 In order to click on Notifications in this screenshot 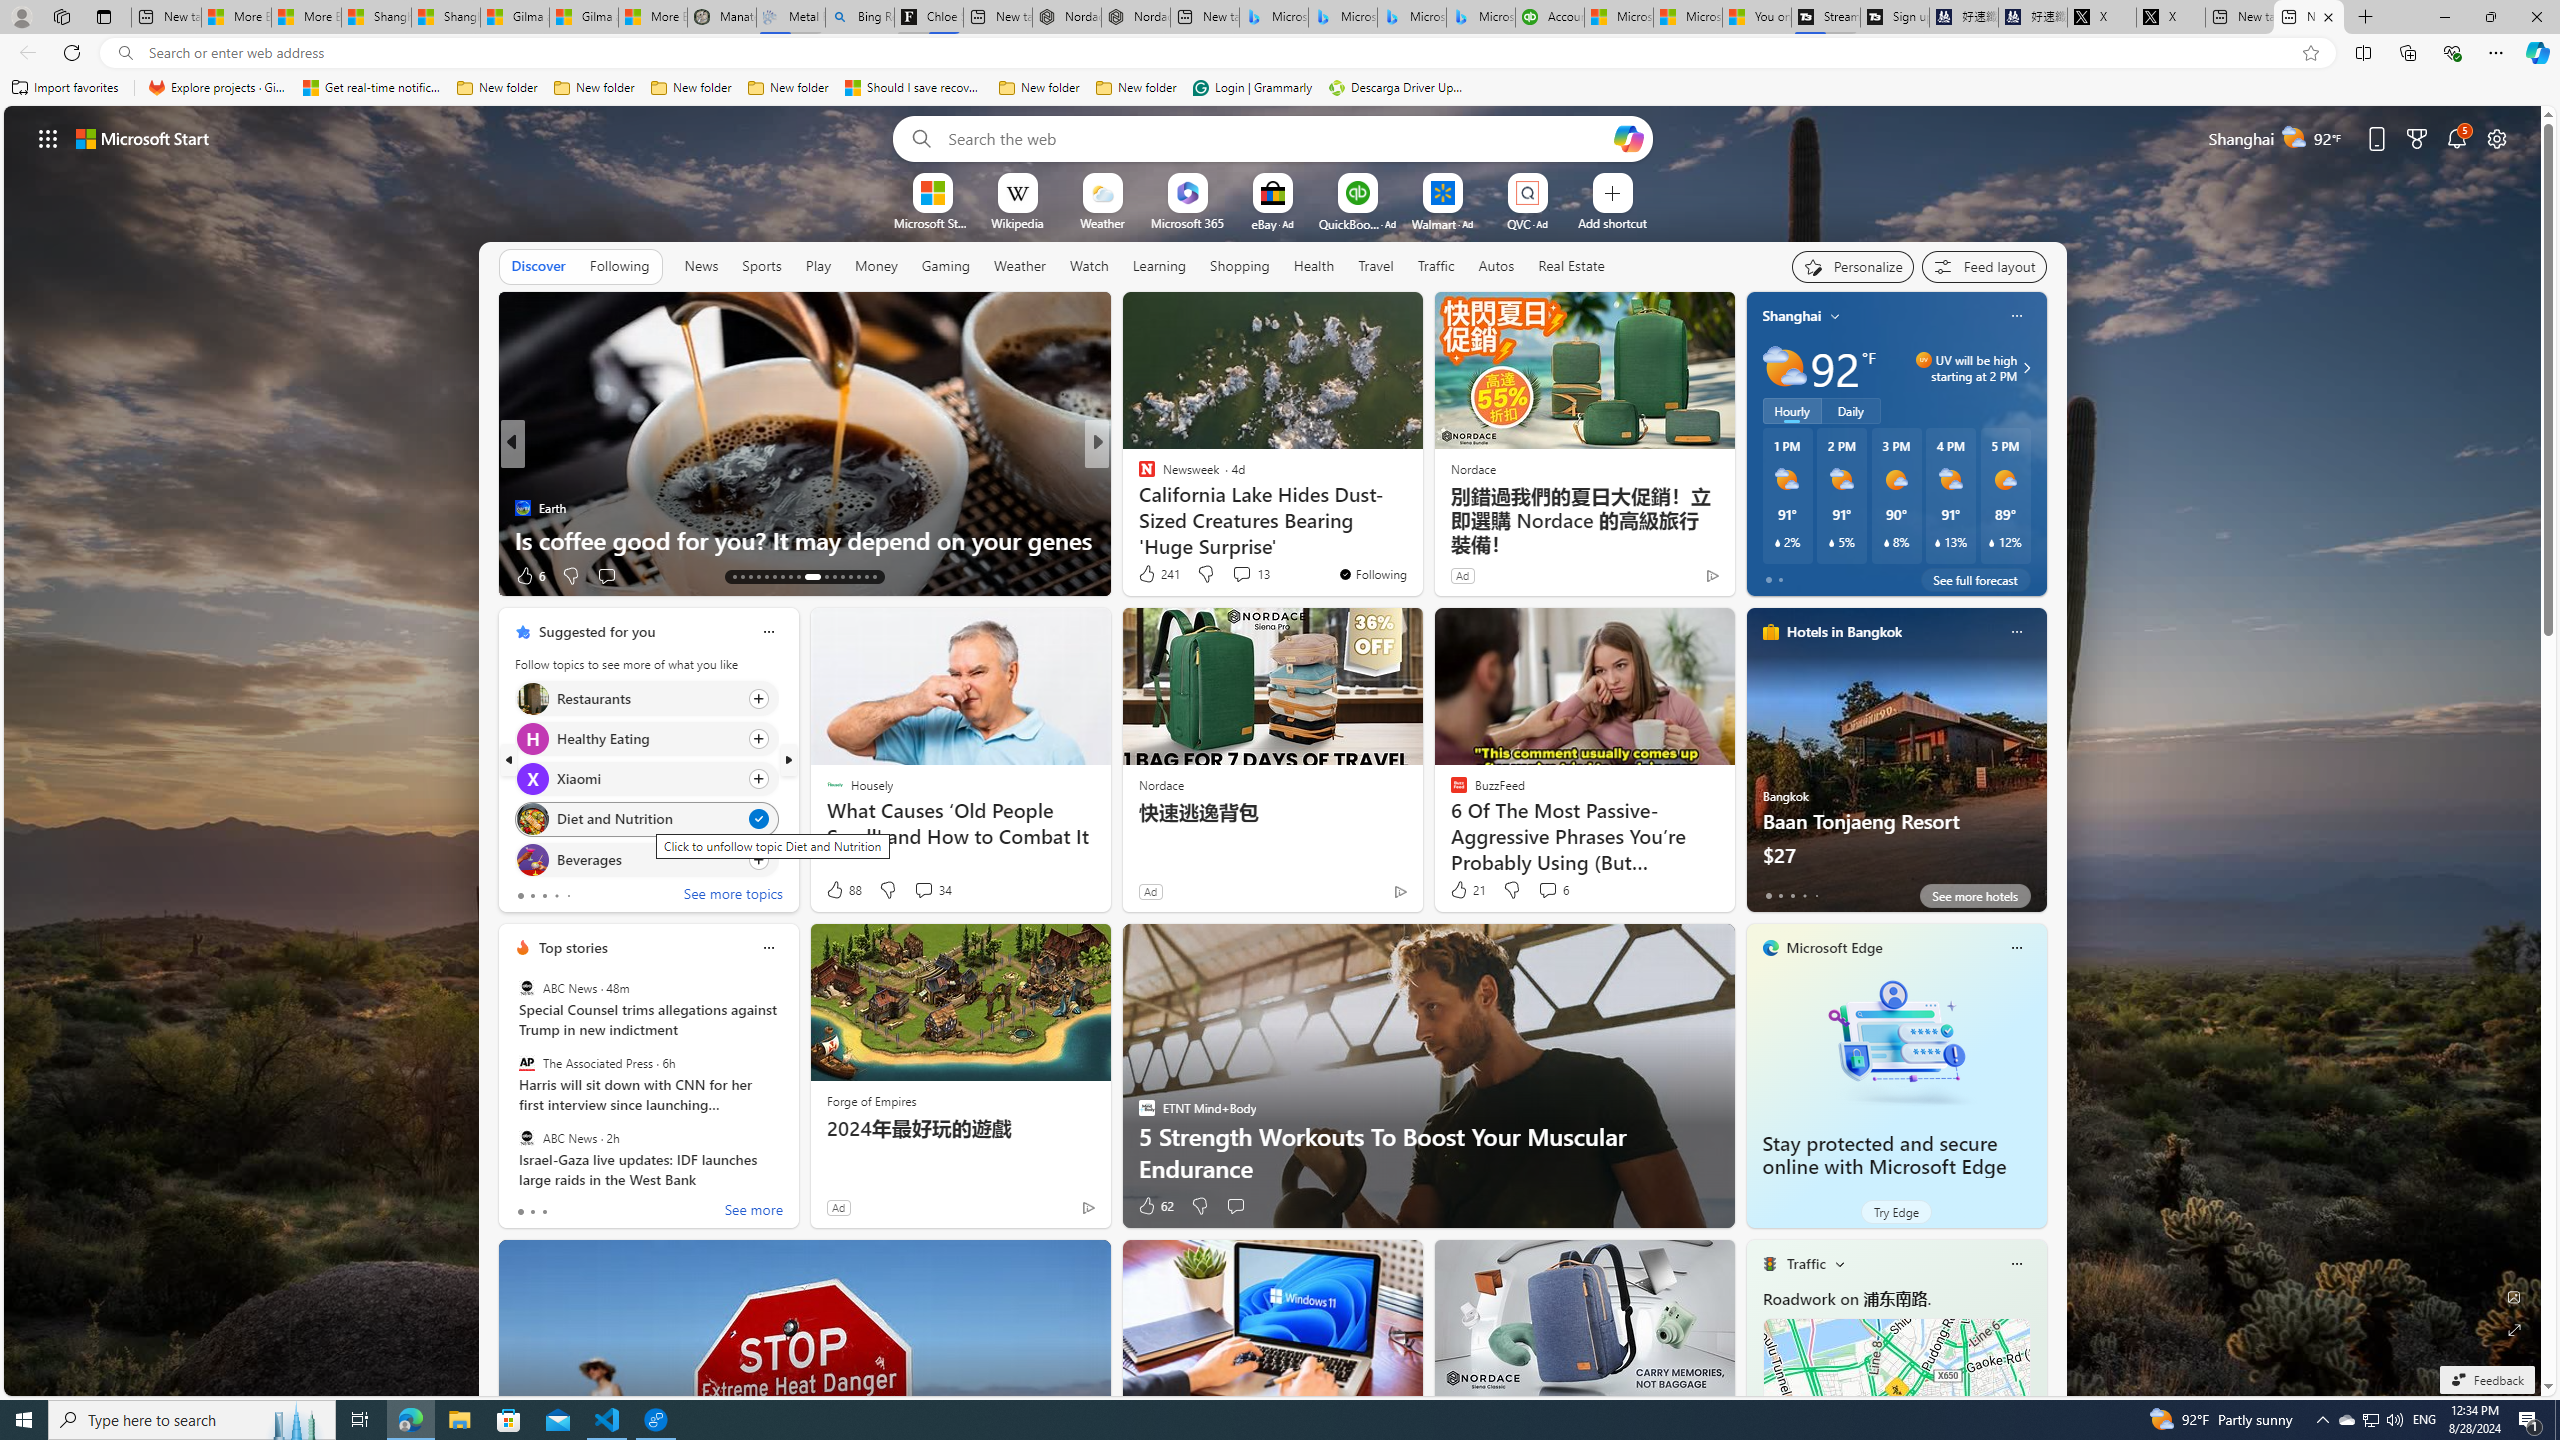, I will do `click(2458, 138)`.